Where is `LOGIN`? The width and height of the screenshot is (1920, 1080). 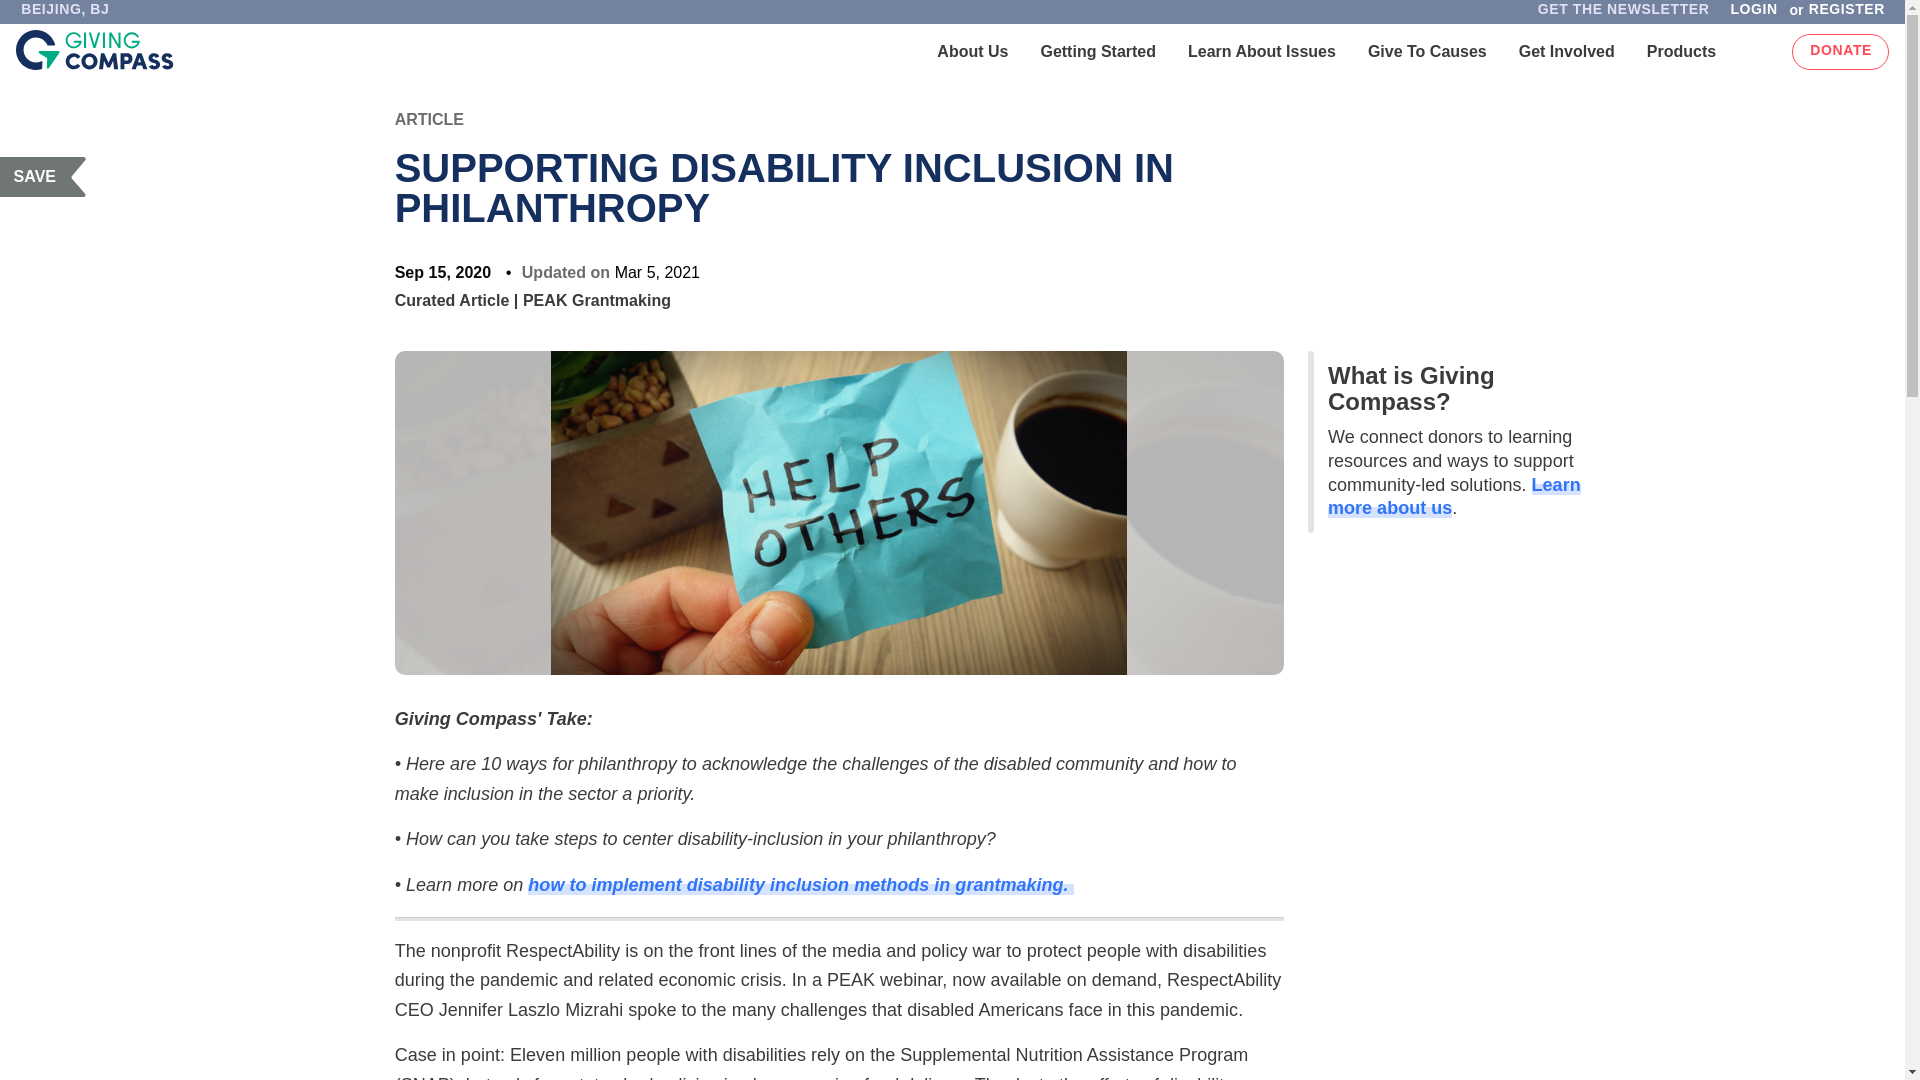 LOGIN is located at coordinates (1752, 14).